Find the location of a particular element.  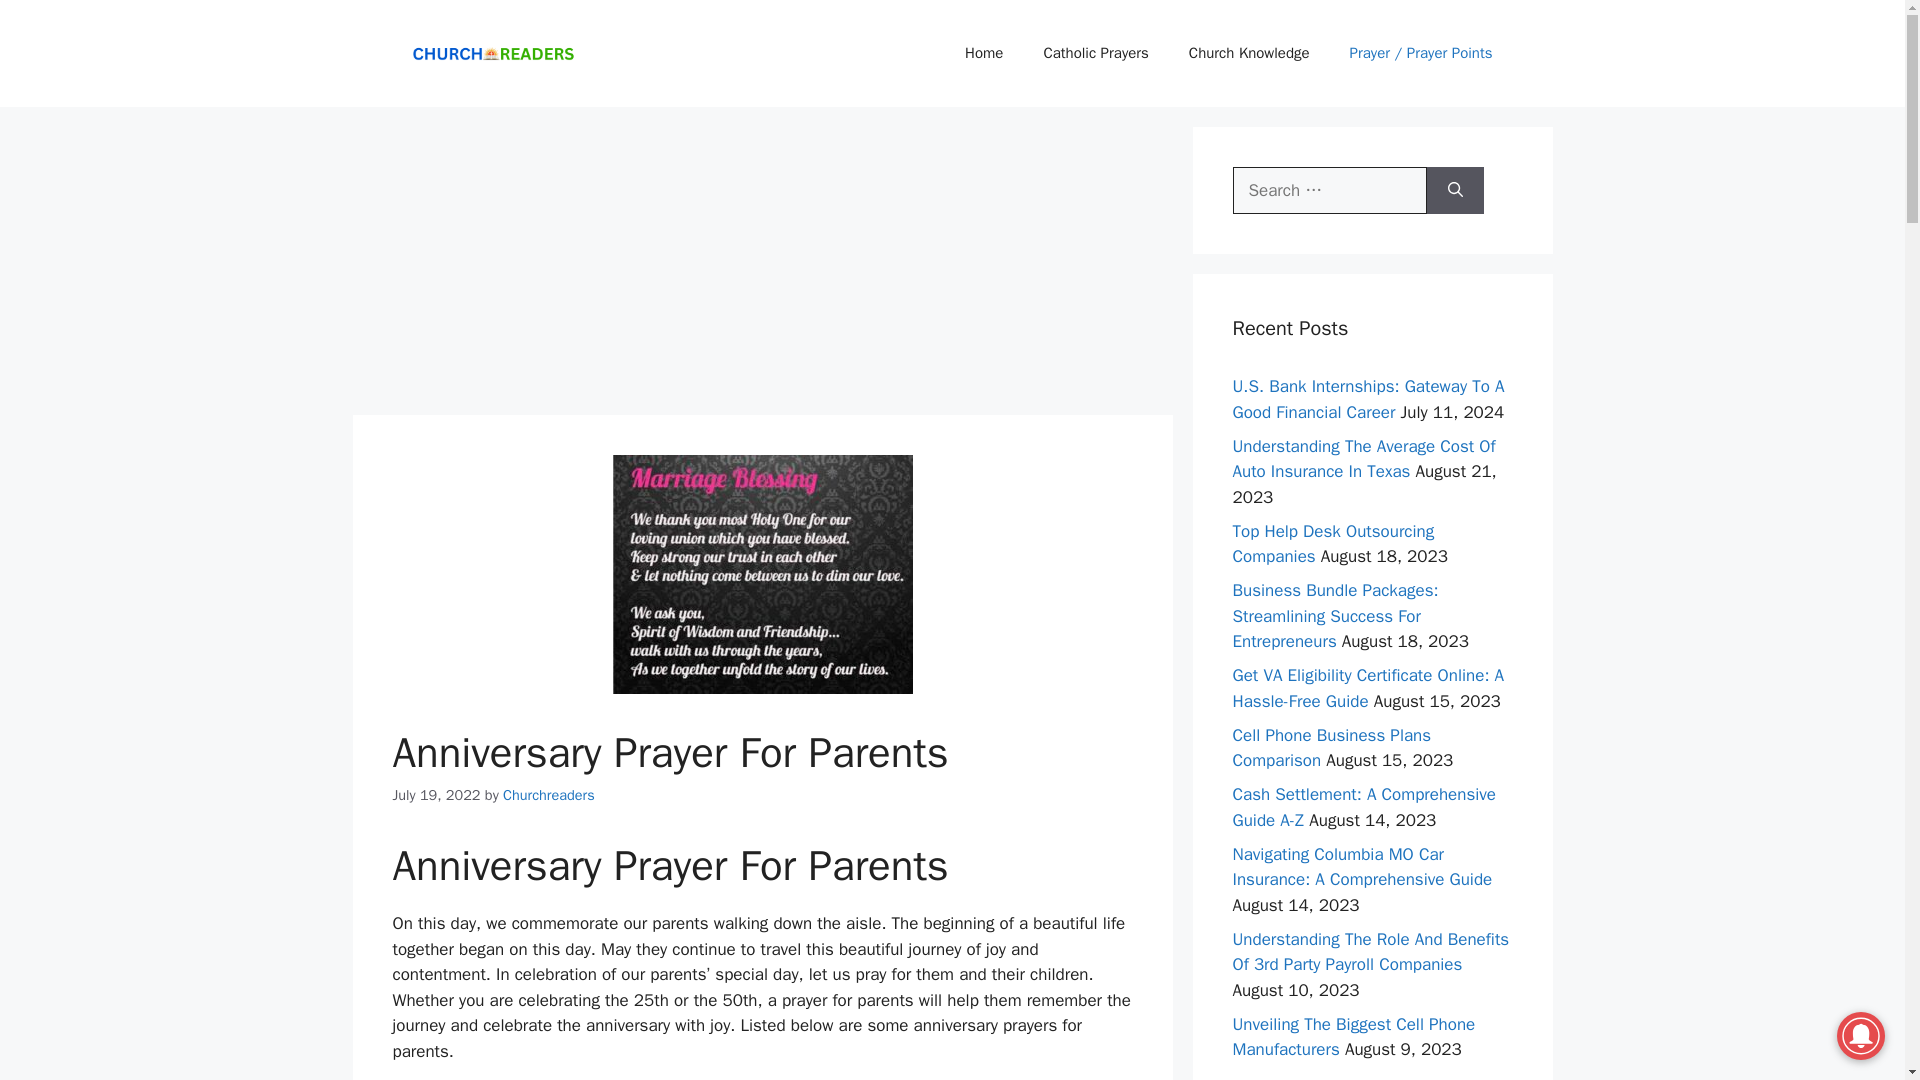

Advertisement is located at coordinates (761, 267).